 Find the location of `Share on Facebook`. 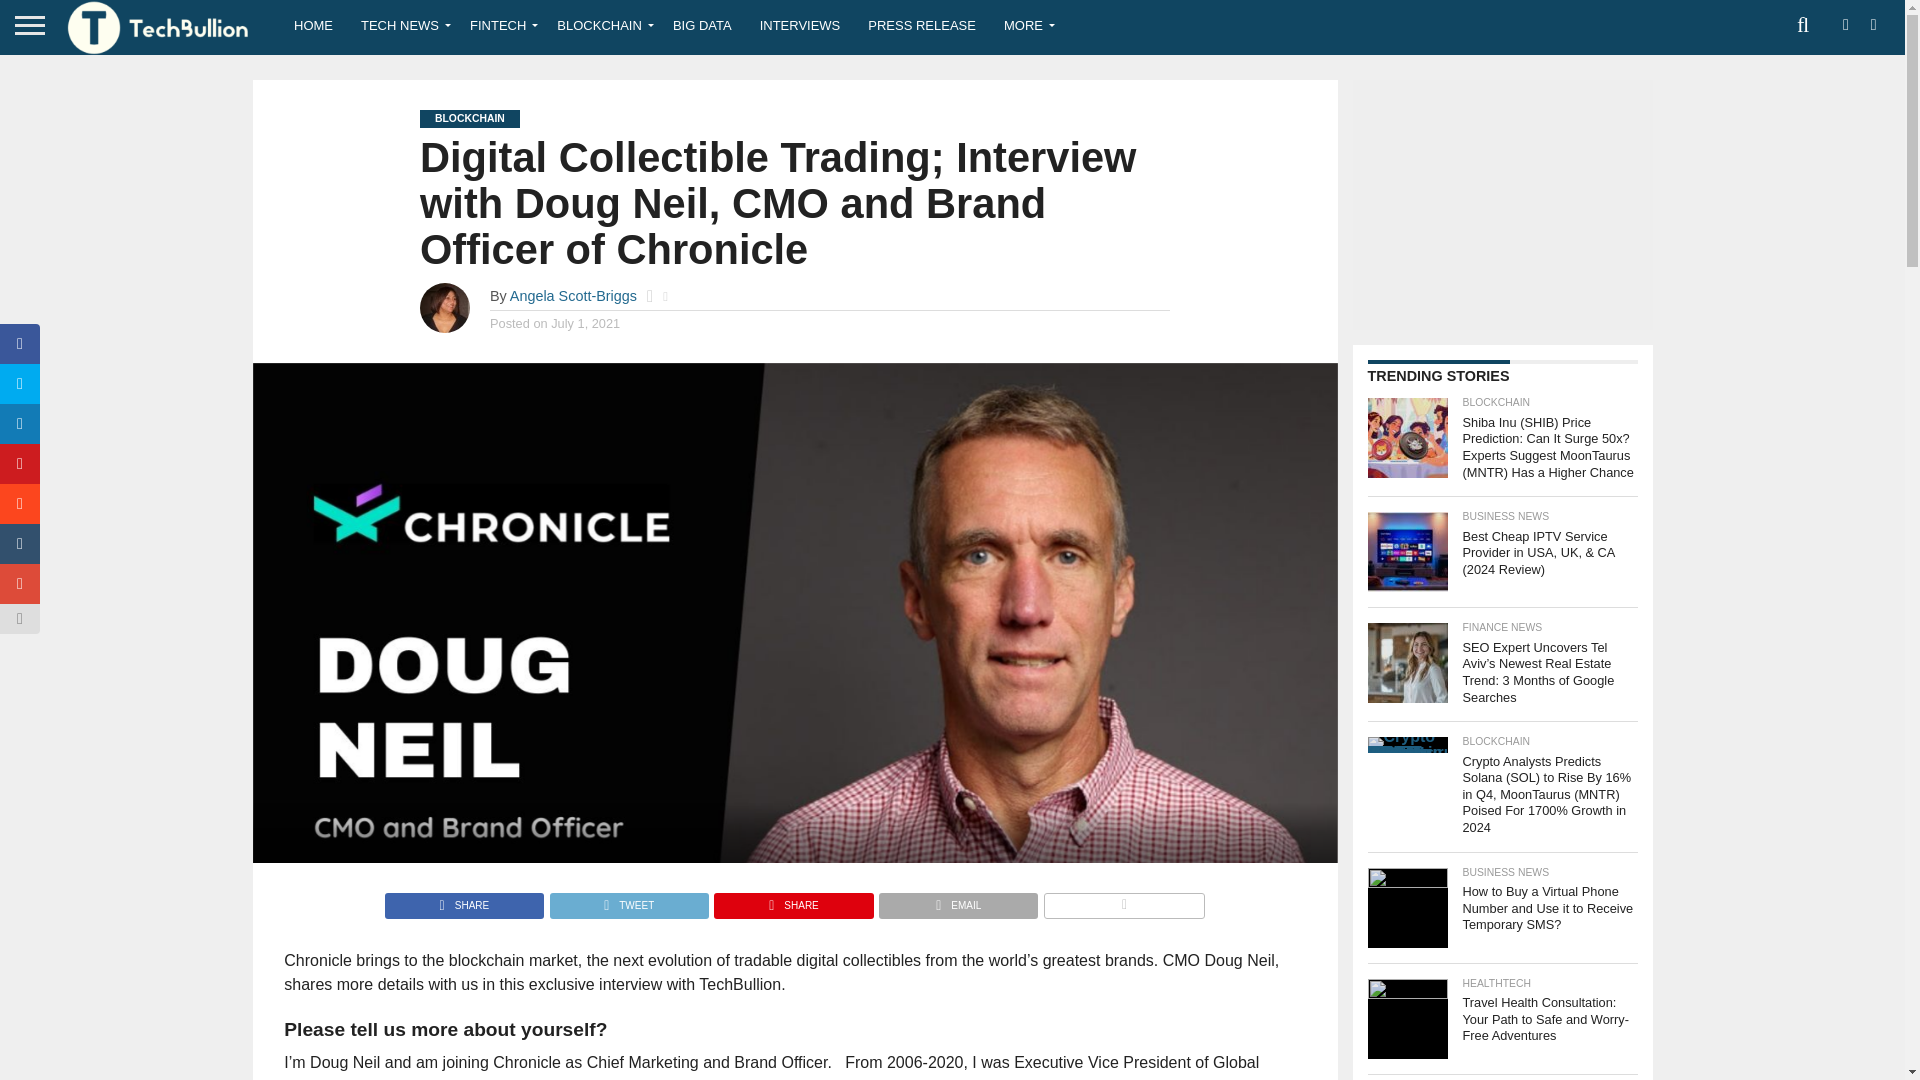

Share on Facebook is located at coordinates (464, 900).